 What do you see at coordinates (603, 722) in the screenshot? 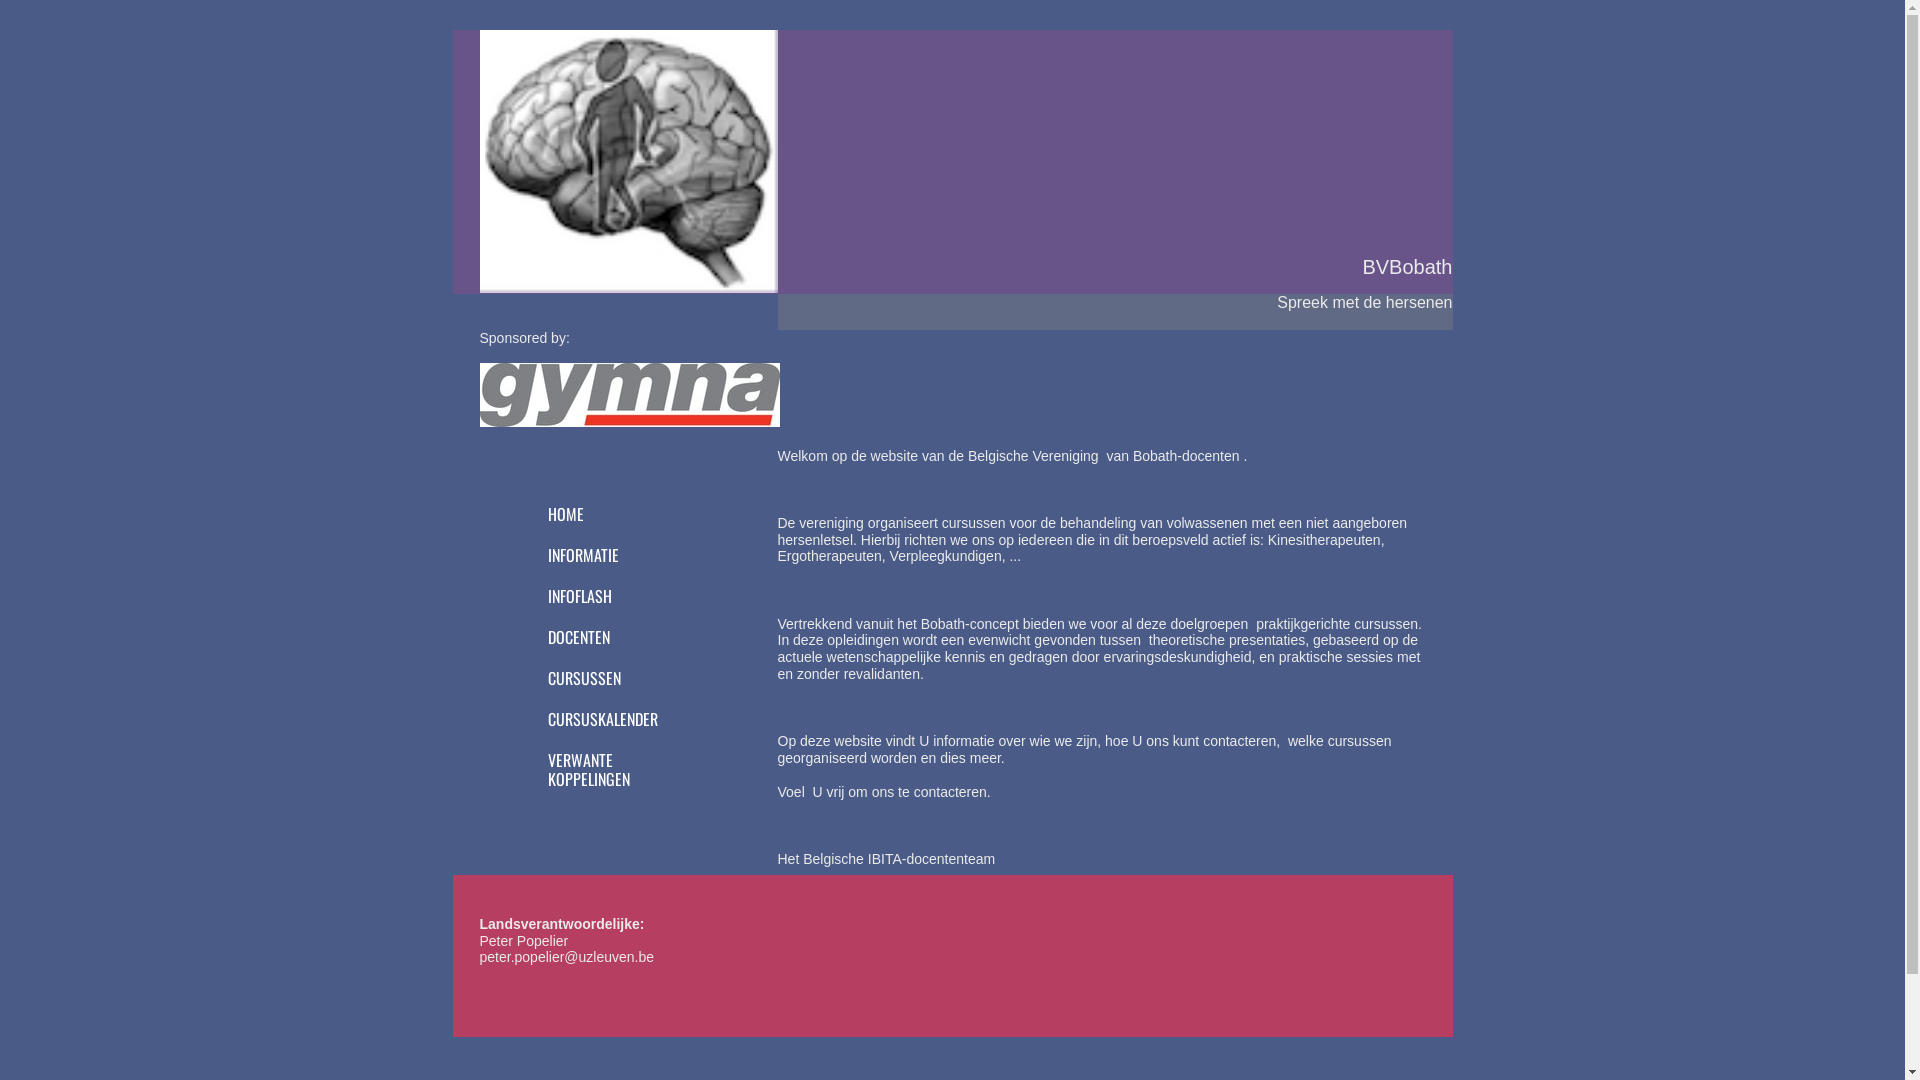
I see `CURSUSKALENDER` at bounding box center [603, 722].